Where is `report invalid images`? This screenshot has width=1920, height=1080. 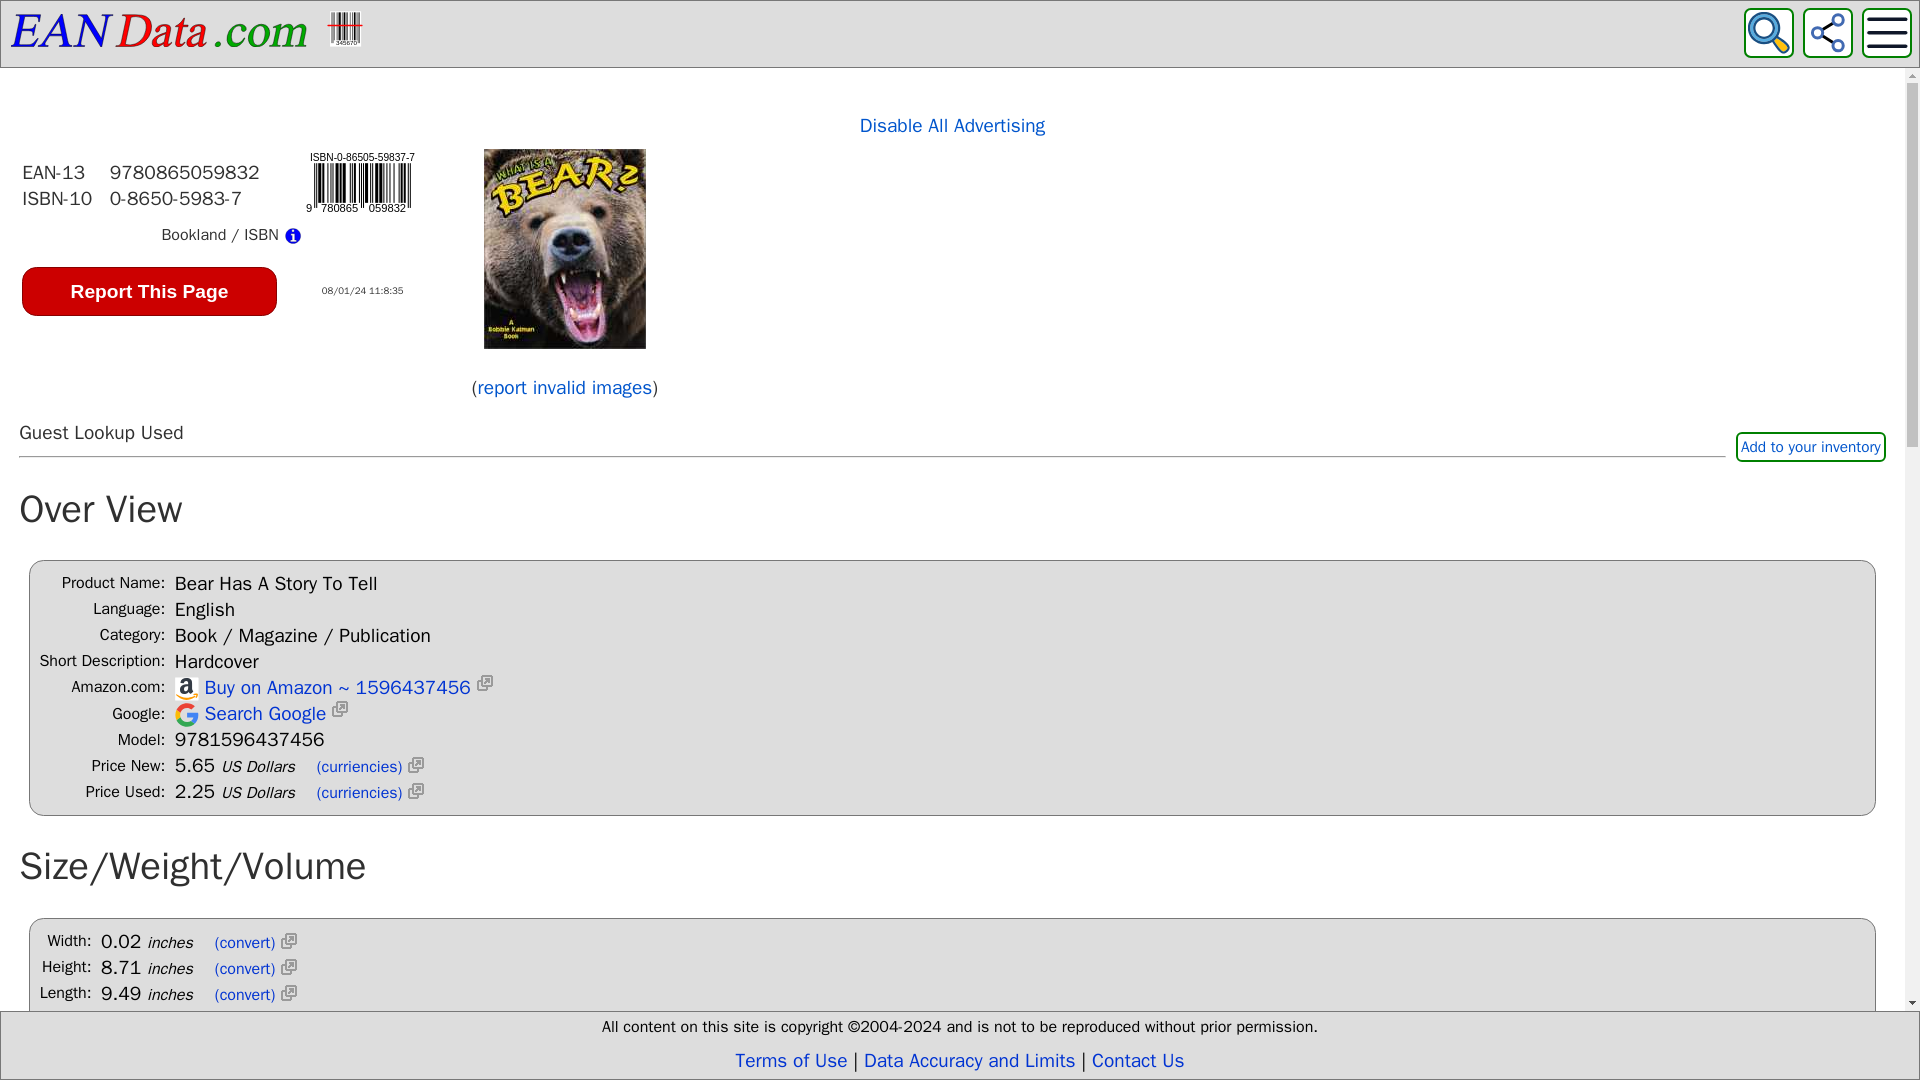
report invalid images is located at coordinates (565, 387).